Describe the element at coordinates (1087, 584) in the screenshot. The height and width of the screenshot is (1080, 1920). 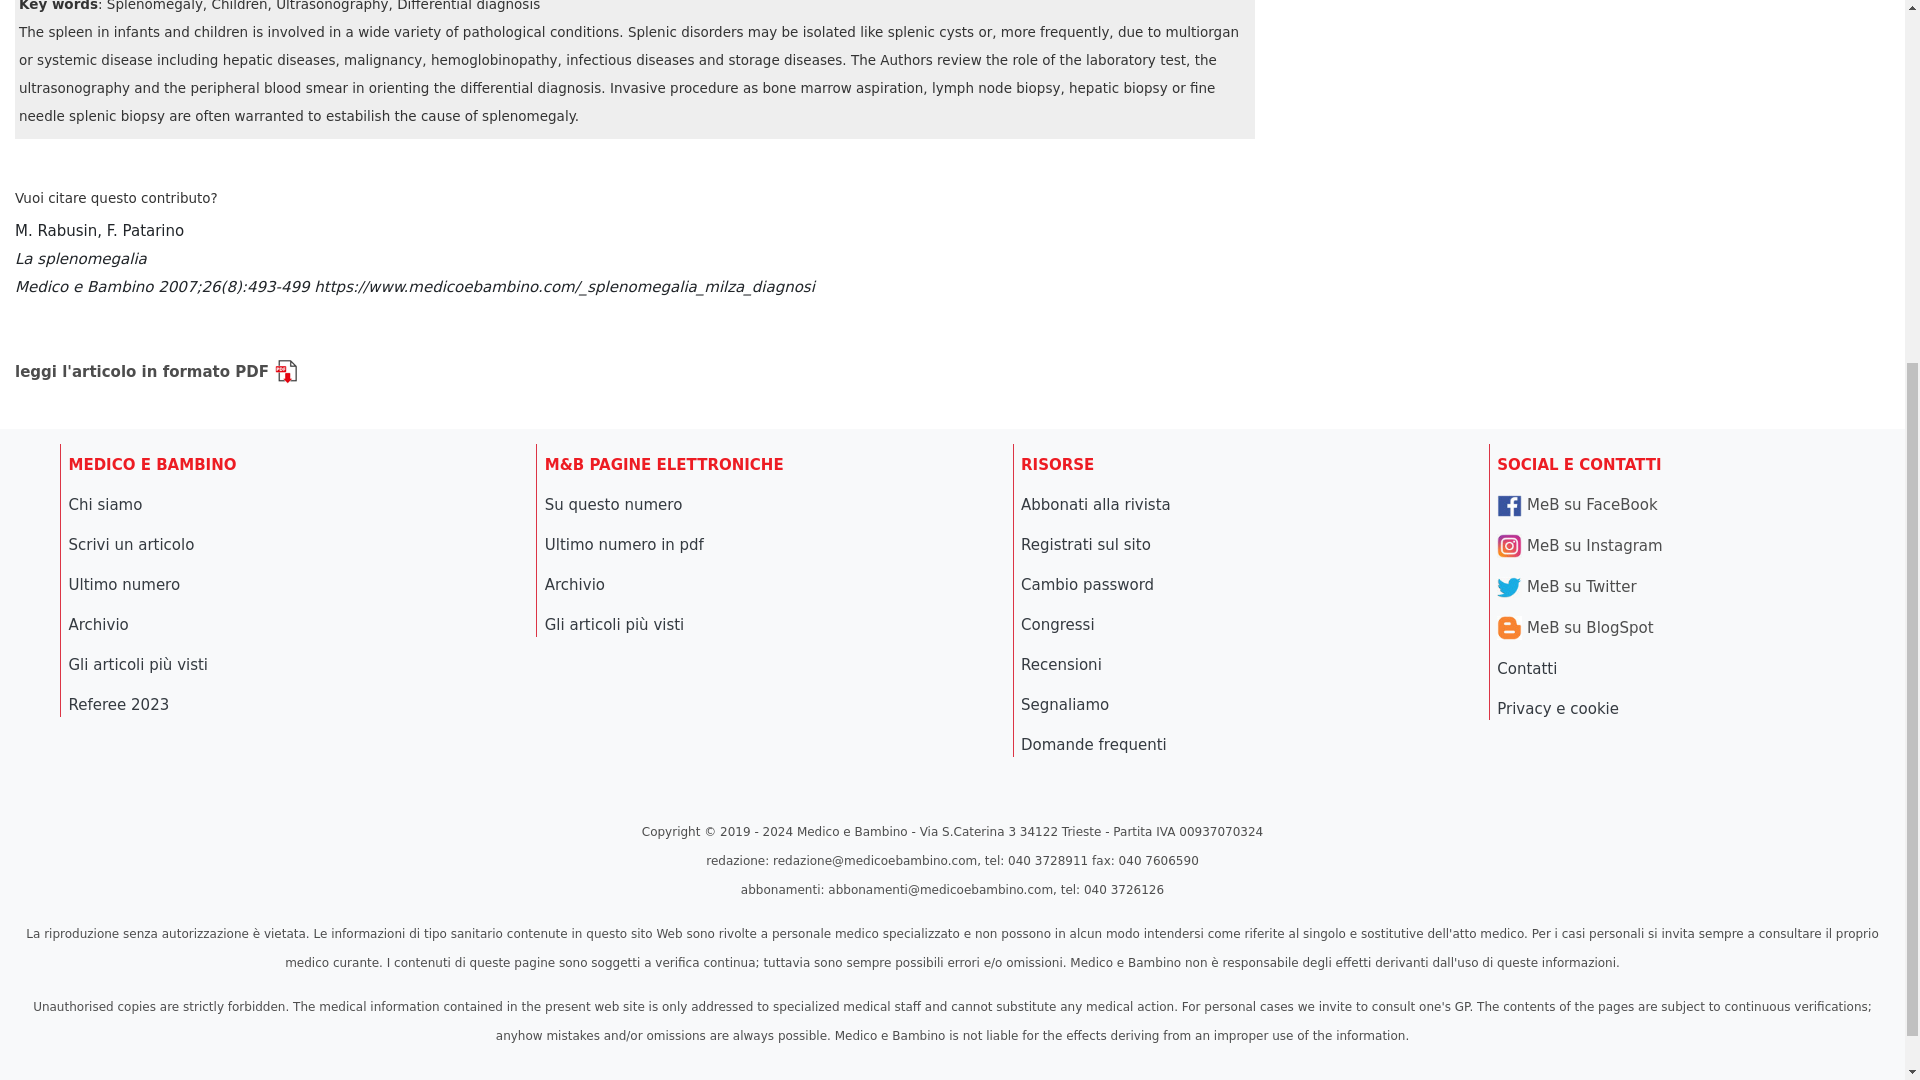
I see `Cambio password` at that location.